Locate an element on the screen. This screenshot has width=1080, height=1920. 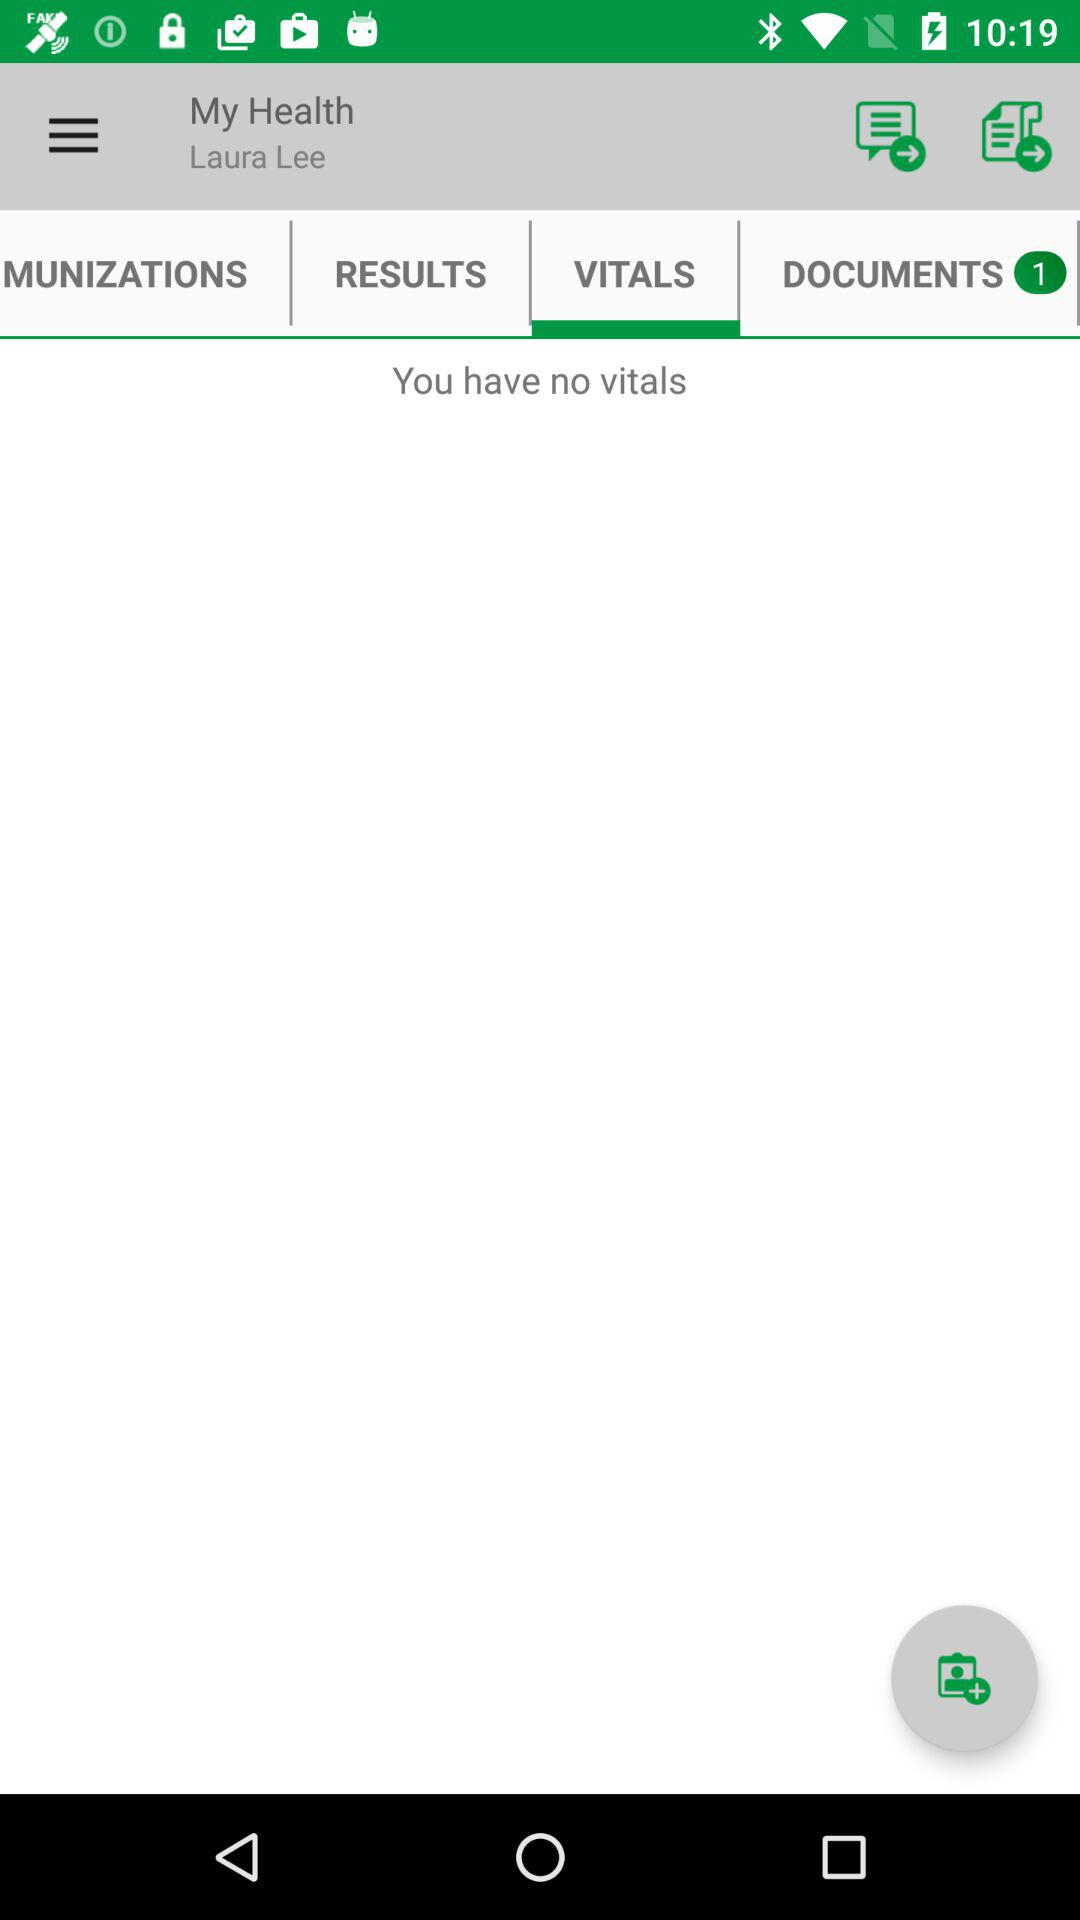
turn off the item next to my health is located at coordinates (73, 136).